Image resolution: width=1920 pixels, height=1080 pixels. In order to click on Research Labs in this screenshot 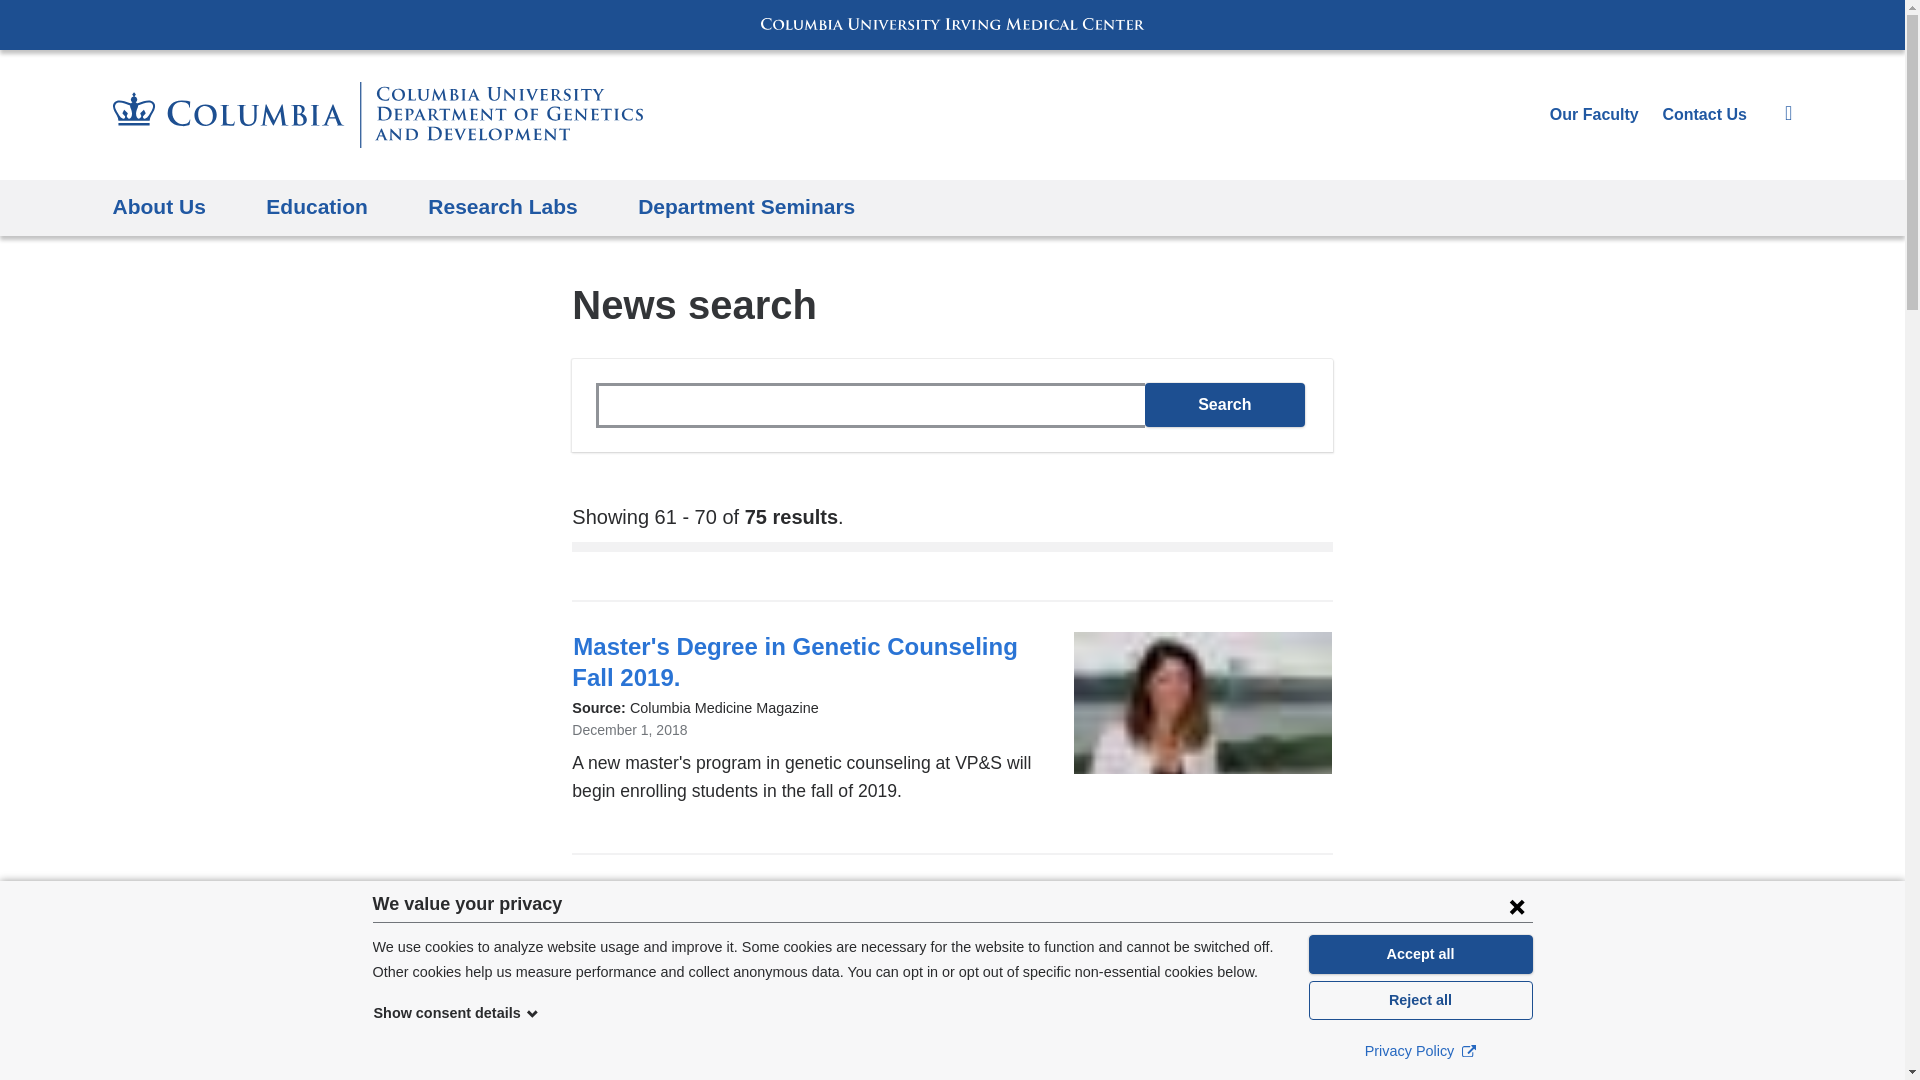, I will do `click(502, 208)`.